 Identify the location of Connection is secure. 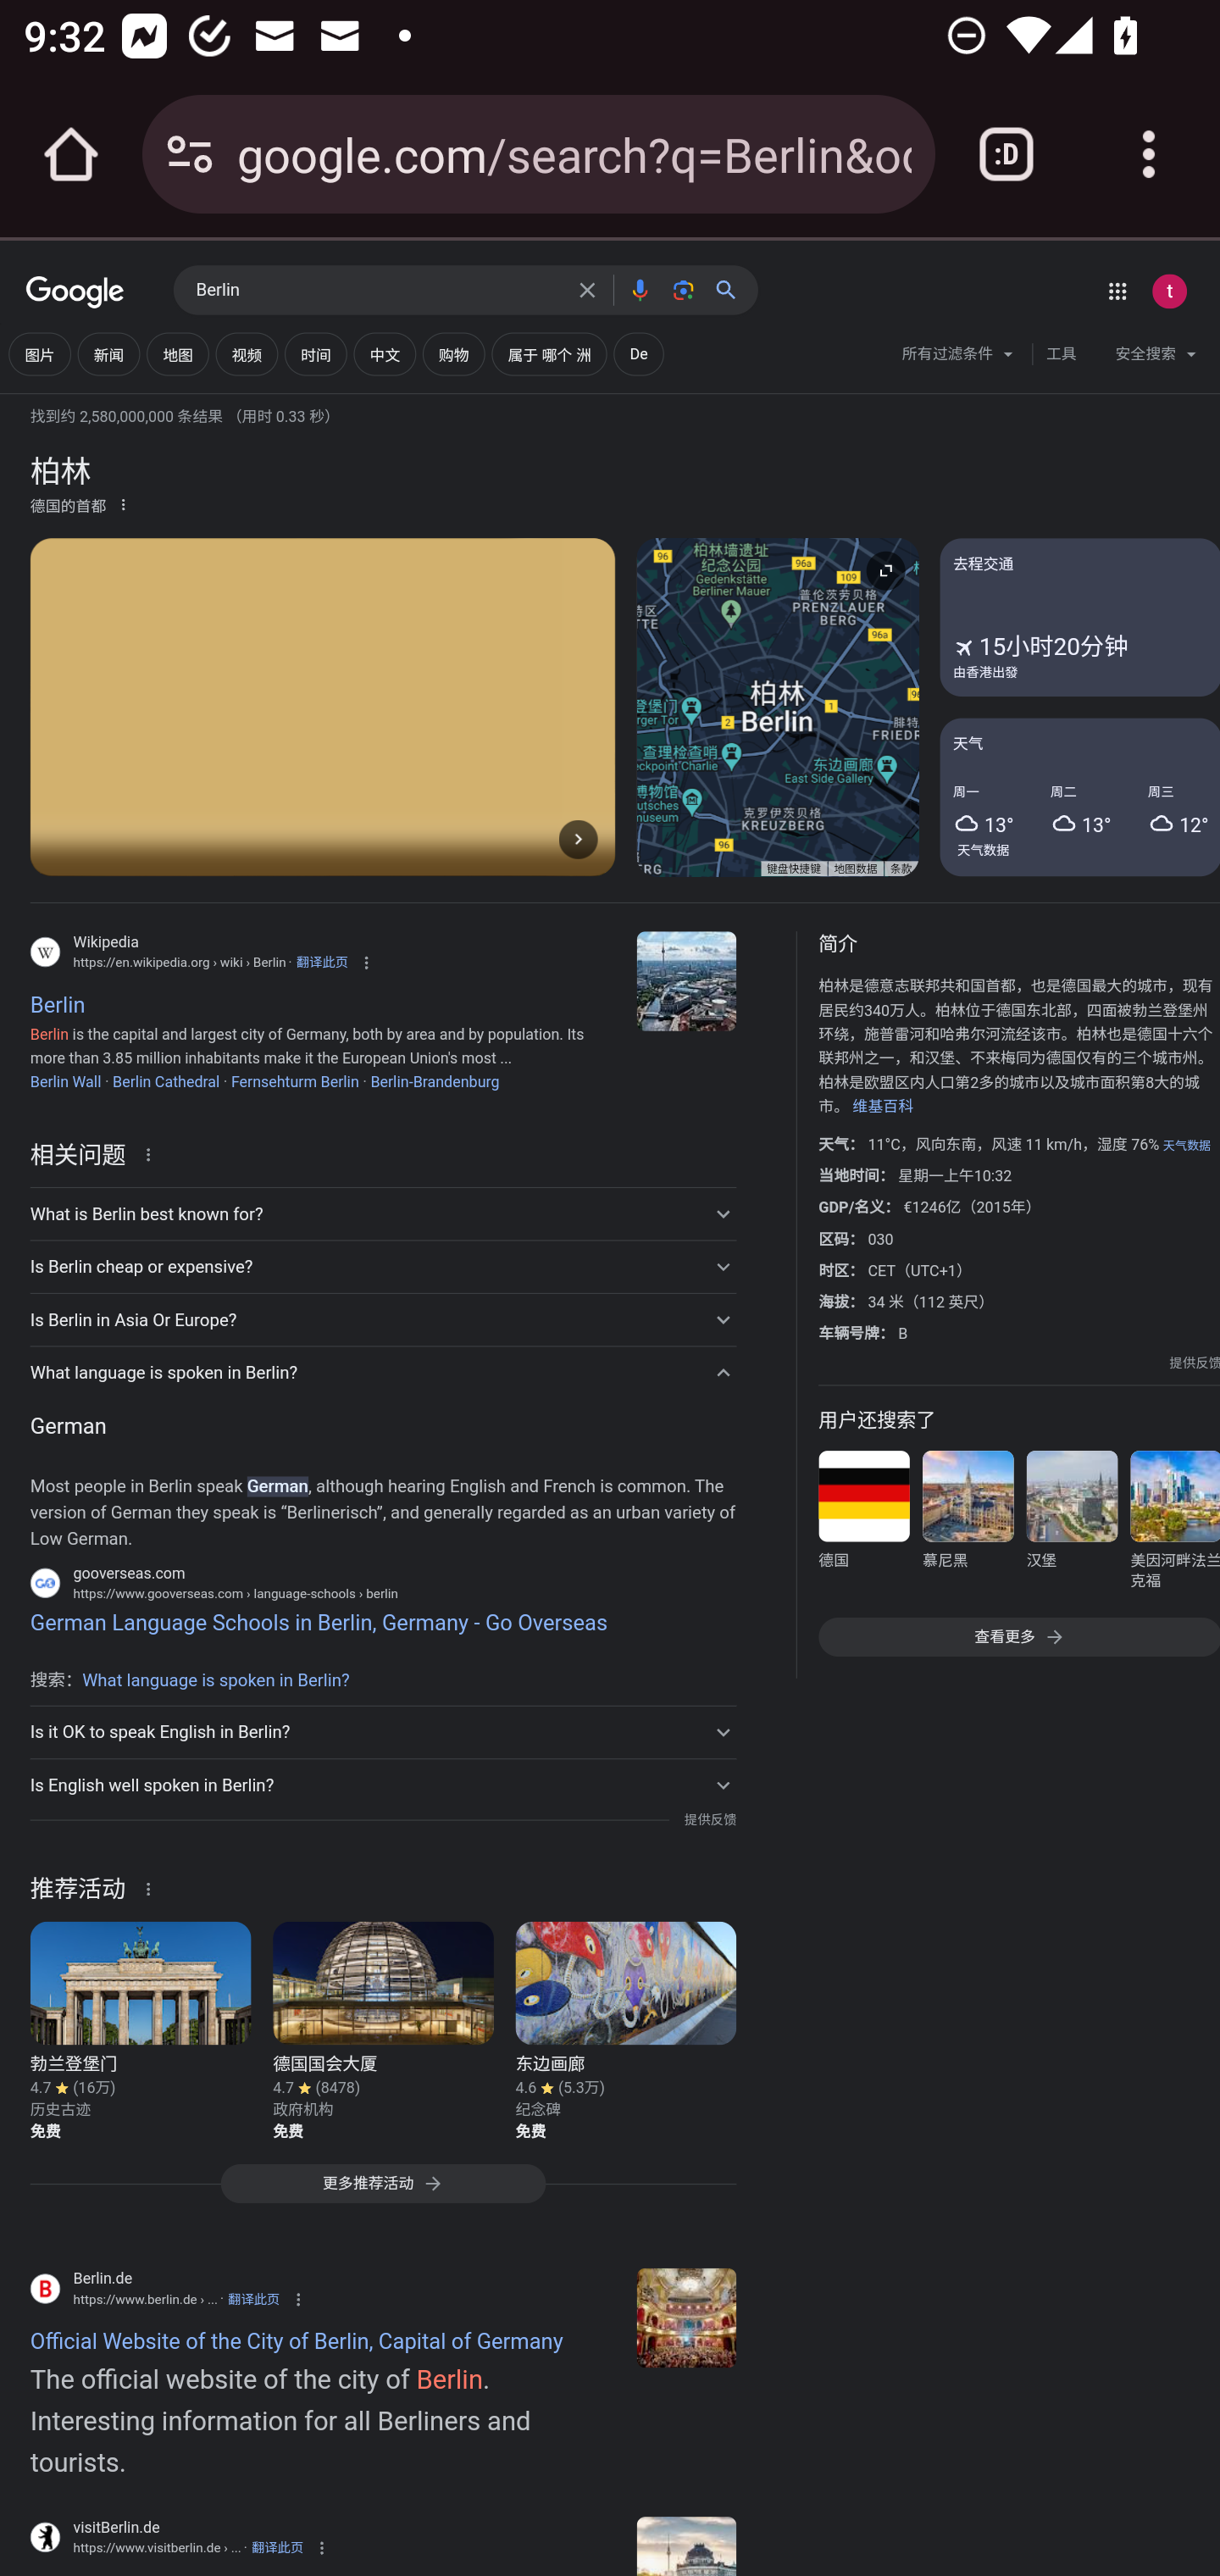
(190, 154).